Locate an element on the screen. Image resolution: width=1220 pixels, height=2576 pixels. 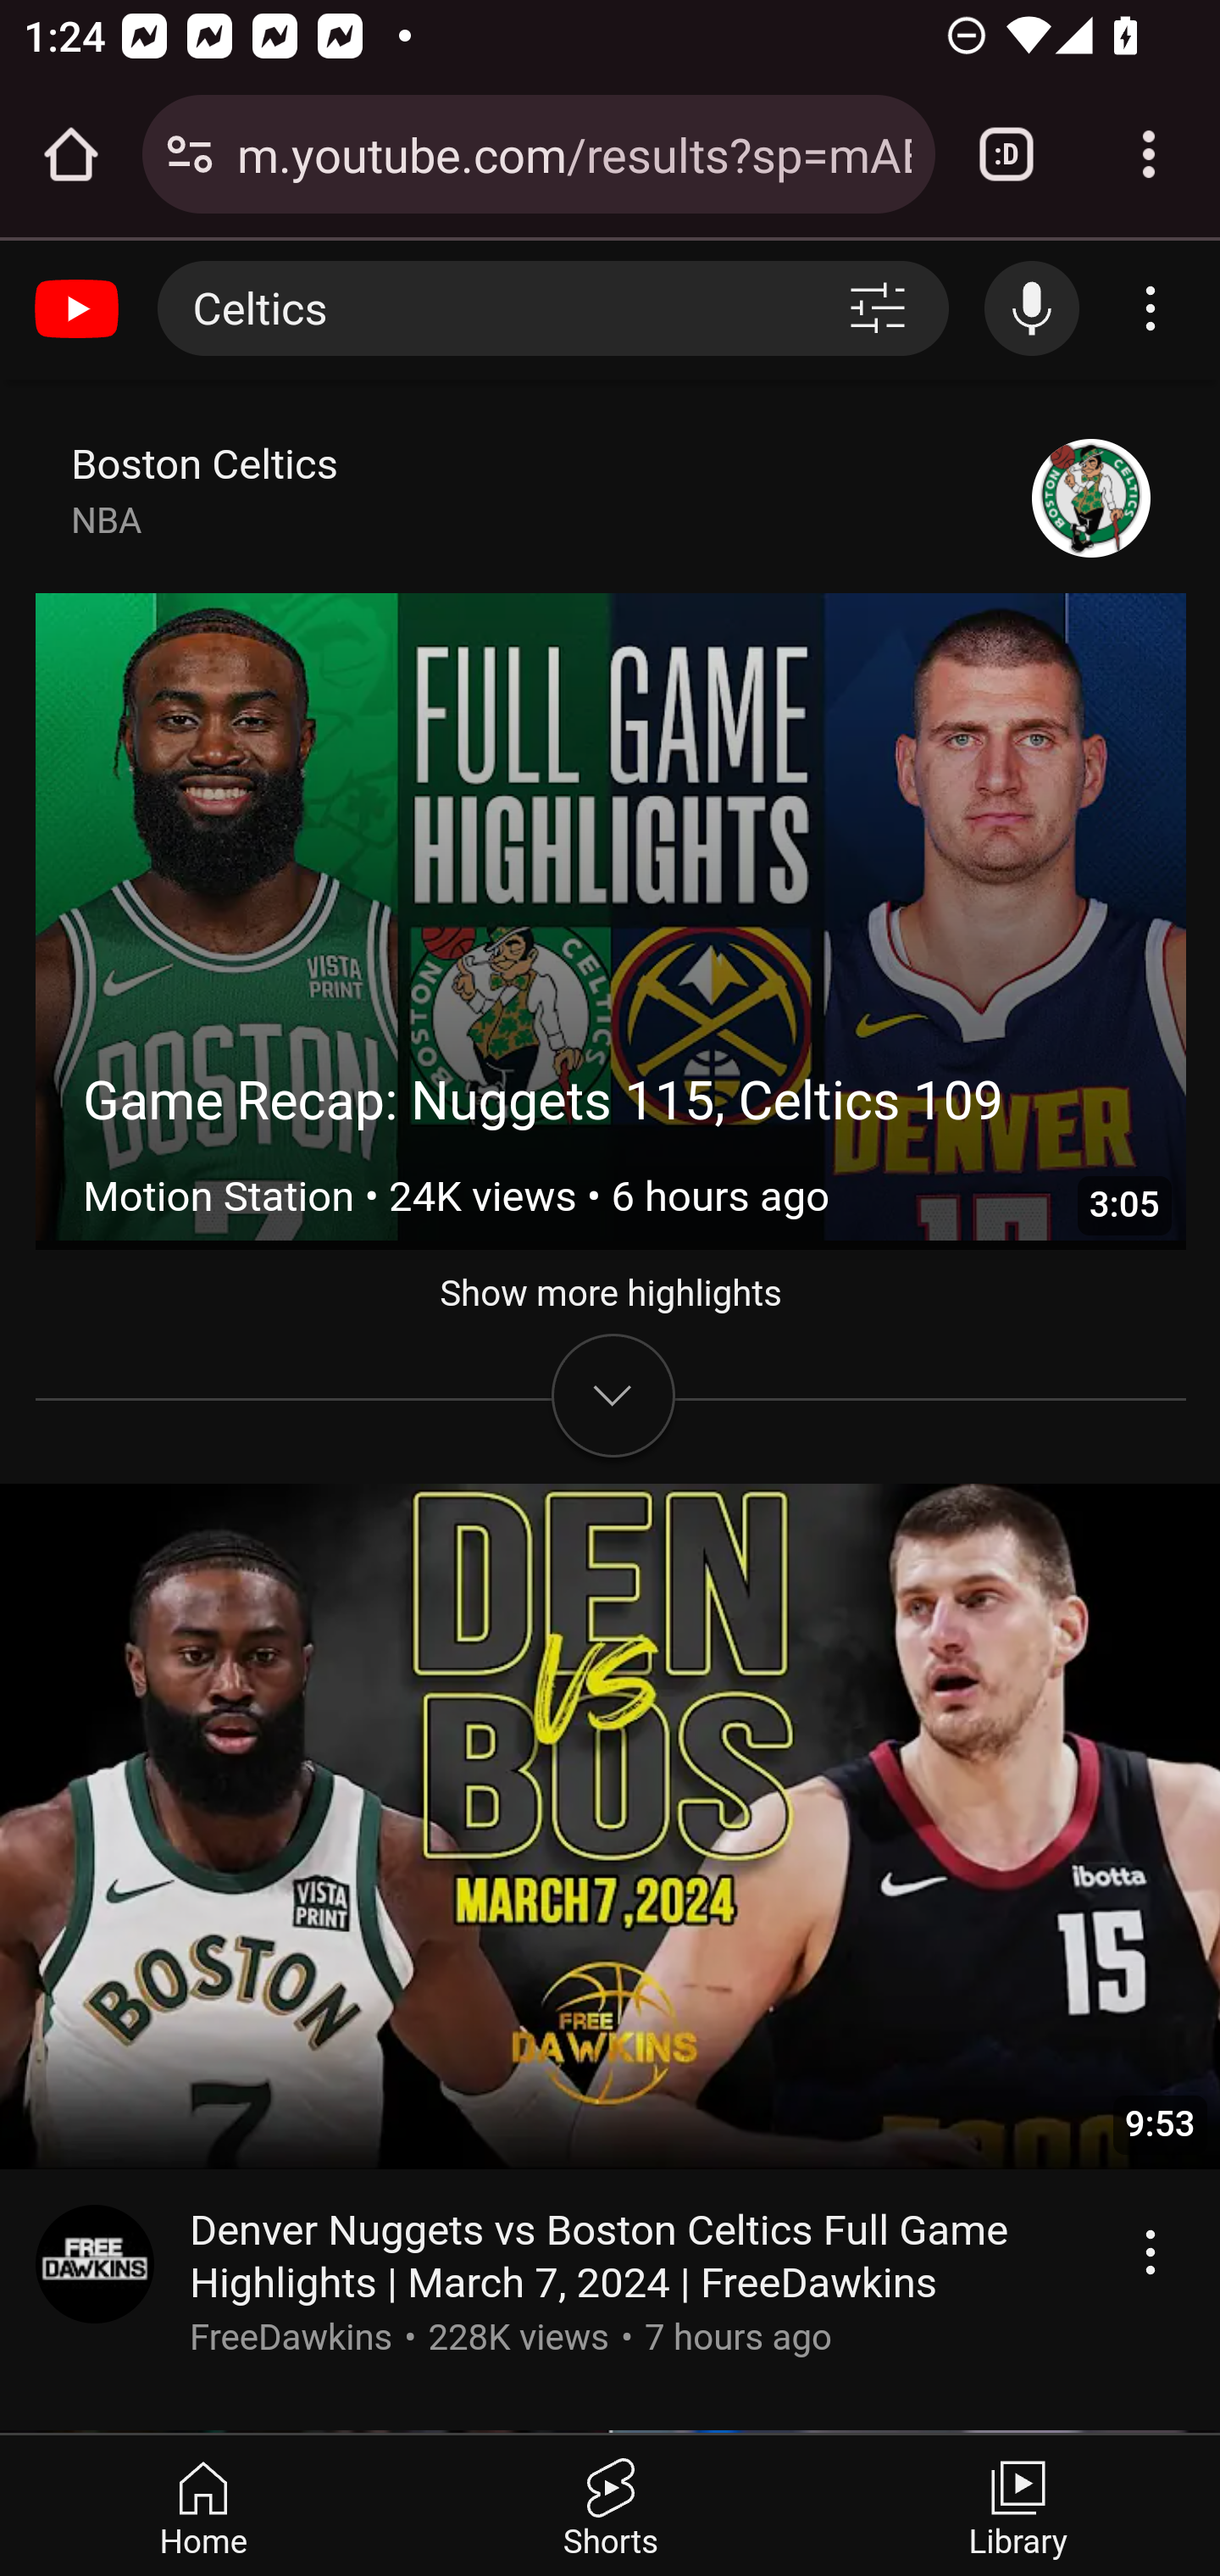
Open the home page is located at coordinates (71, 154).